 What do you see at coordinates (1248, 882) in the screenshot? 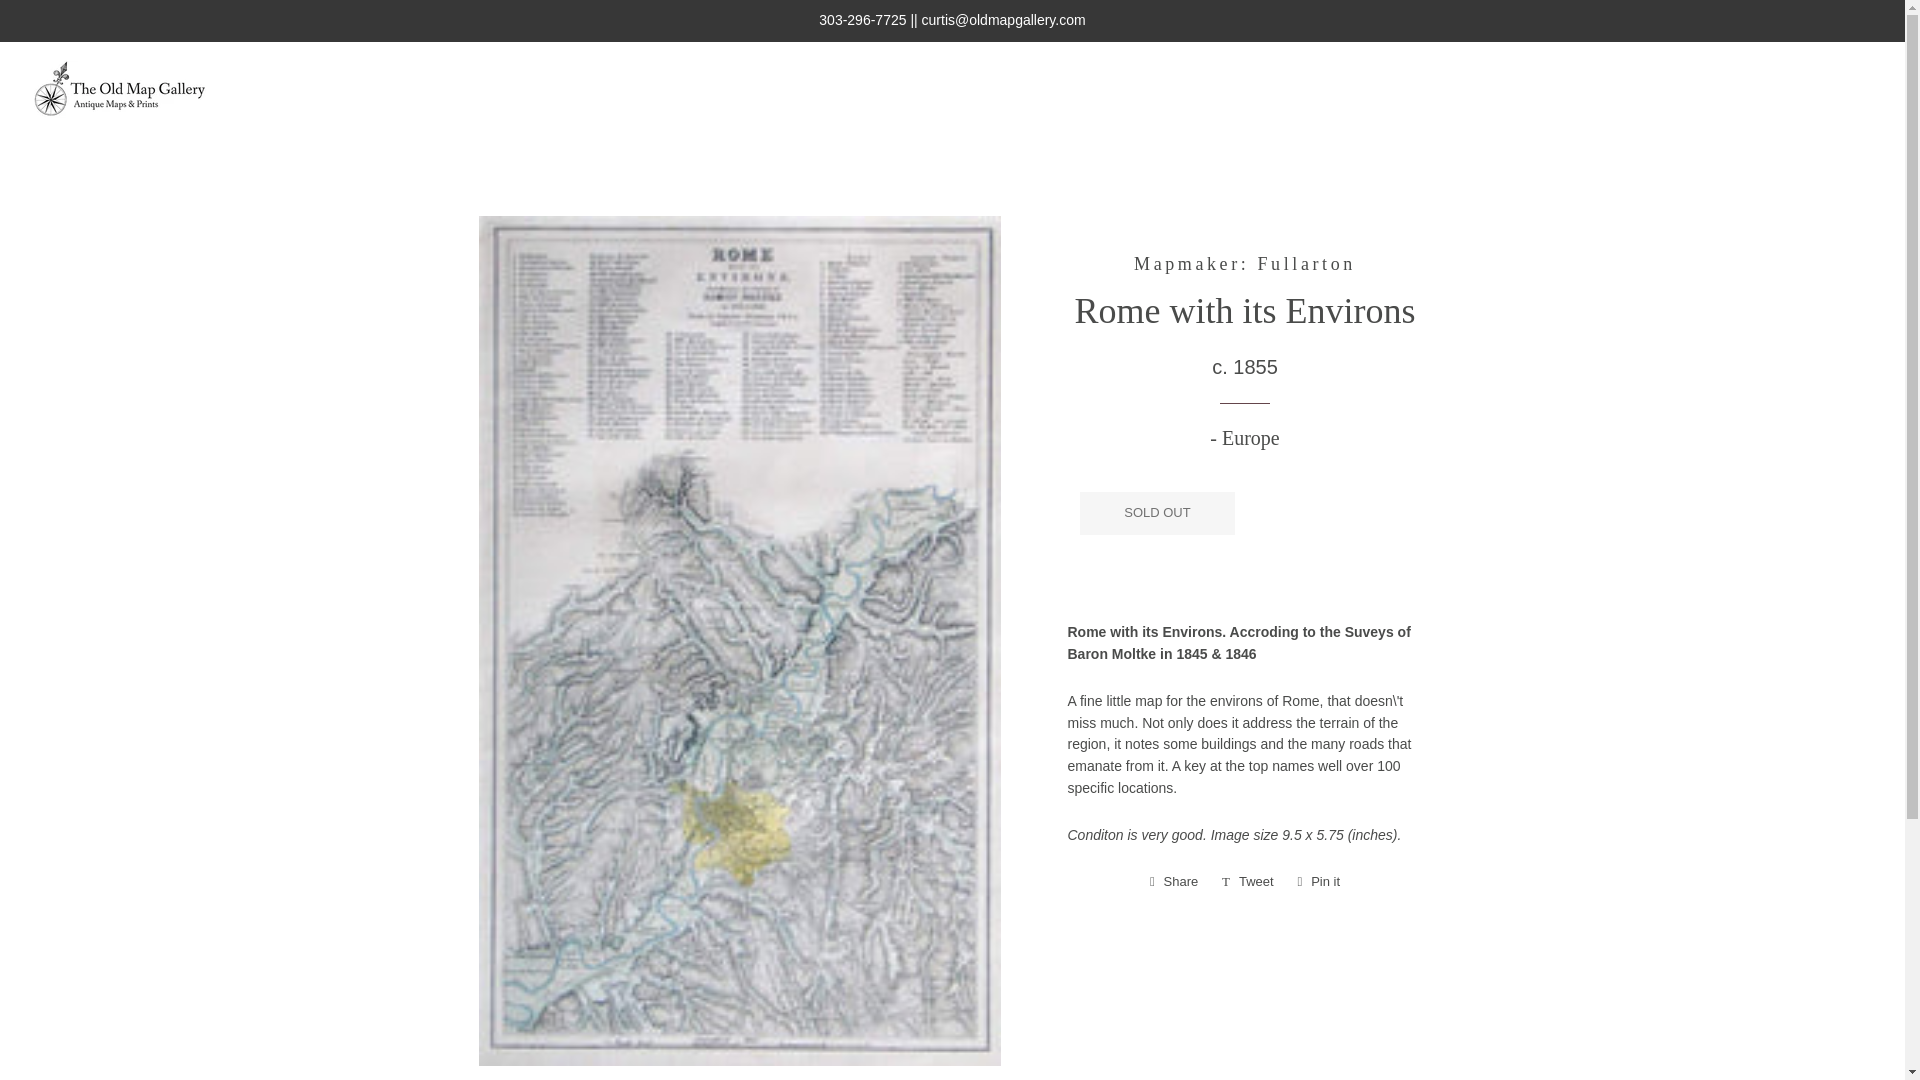
I see `Tweet on Twitter` at bounding box center [1248, 882].